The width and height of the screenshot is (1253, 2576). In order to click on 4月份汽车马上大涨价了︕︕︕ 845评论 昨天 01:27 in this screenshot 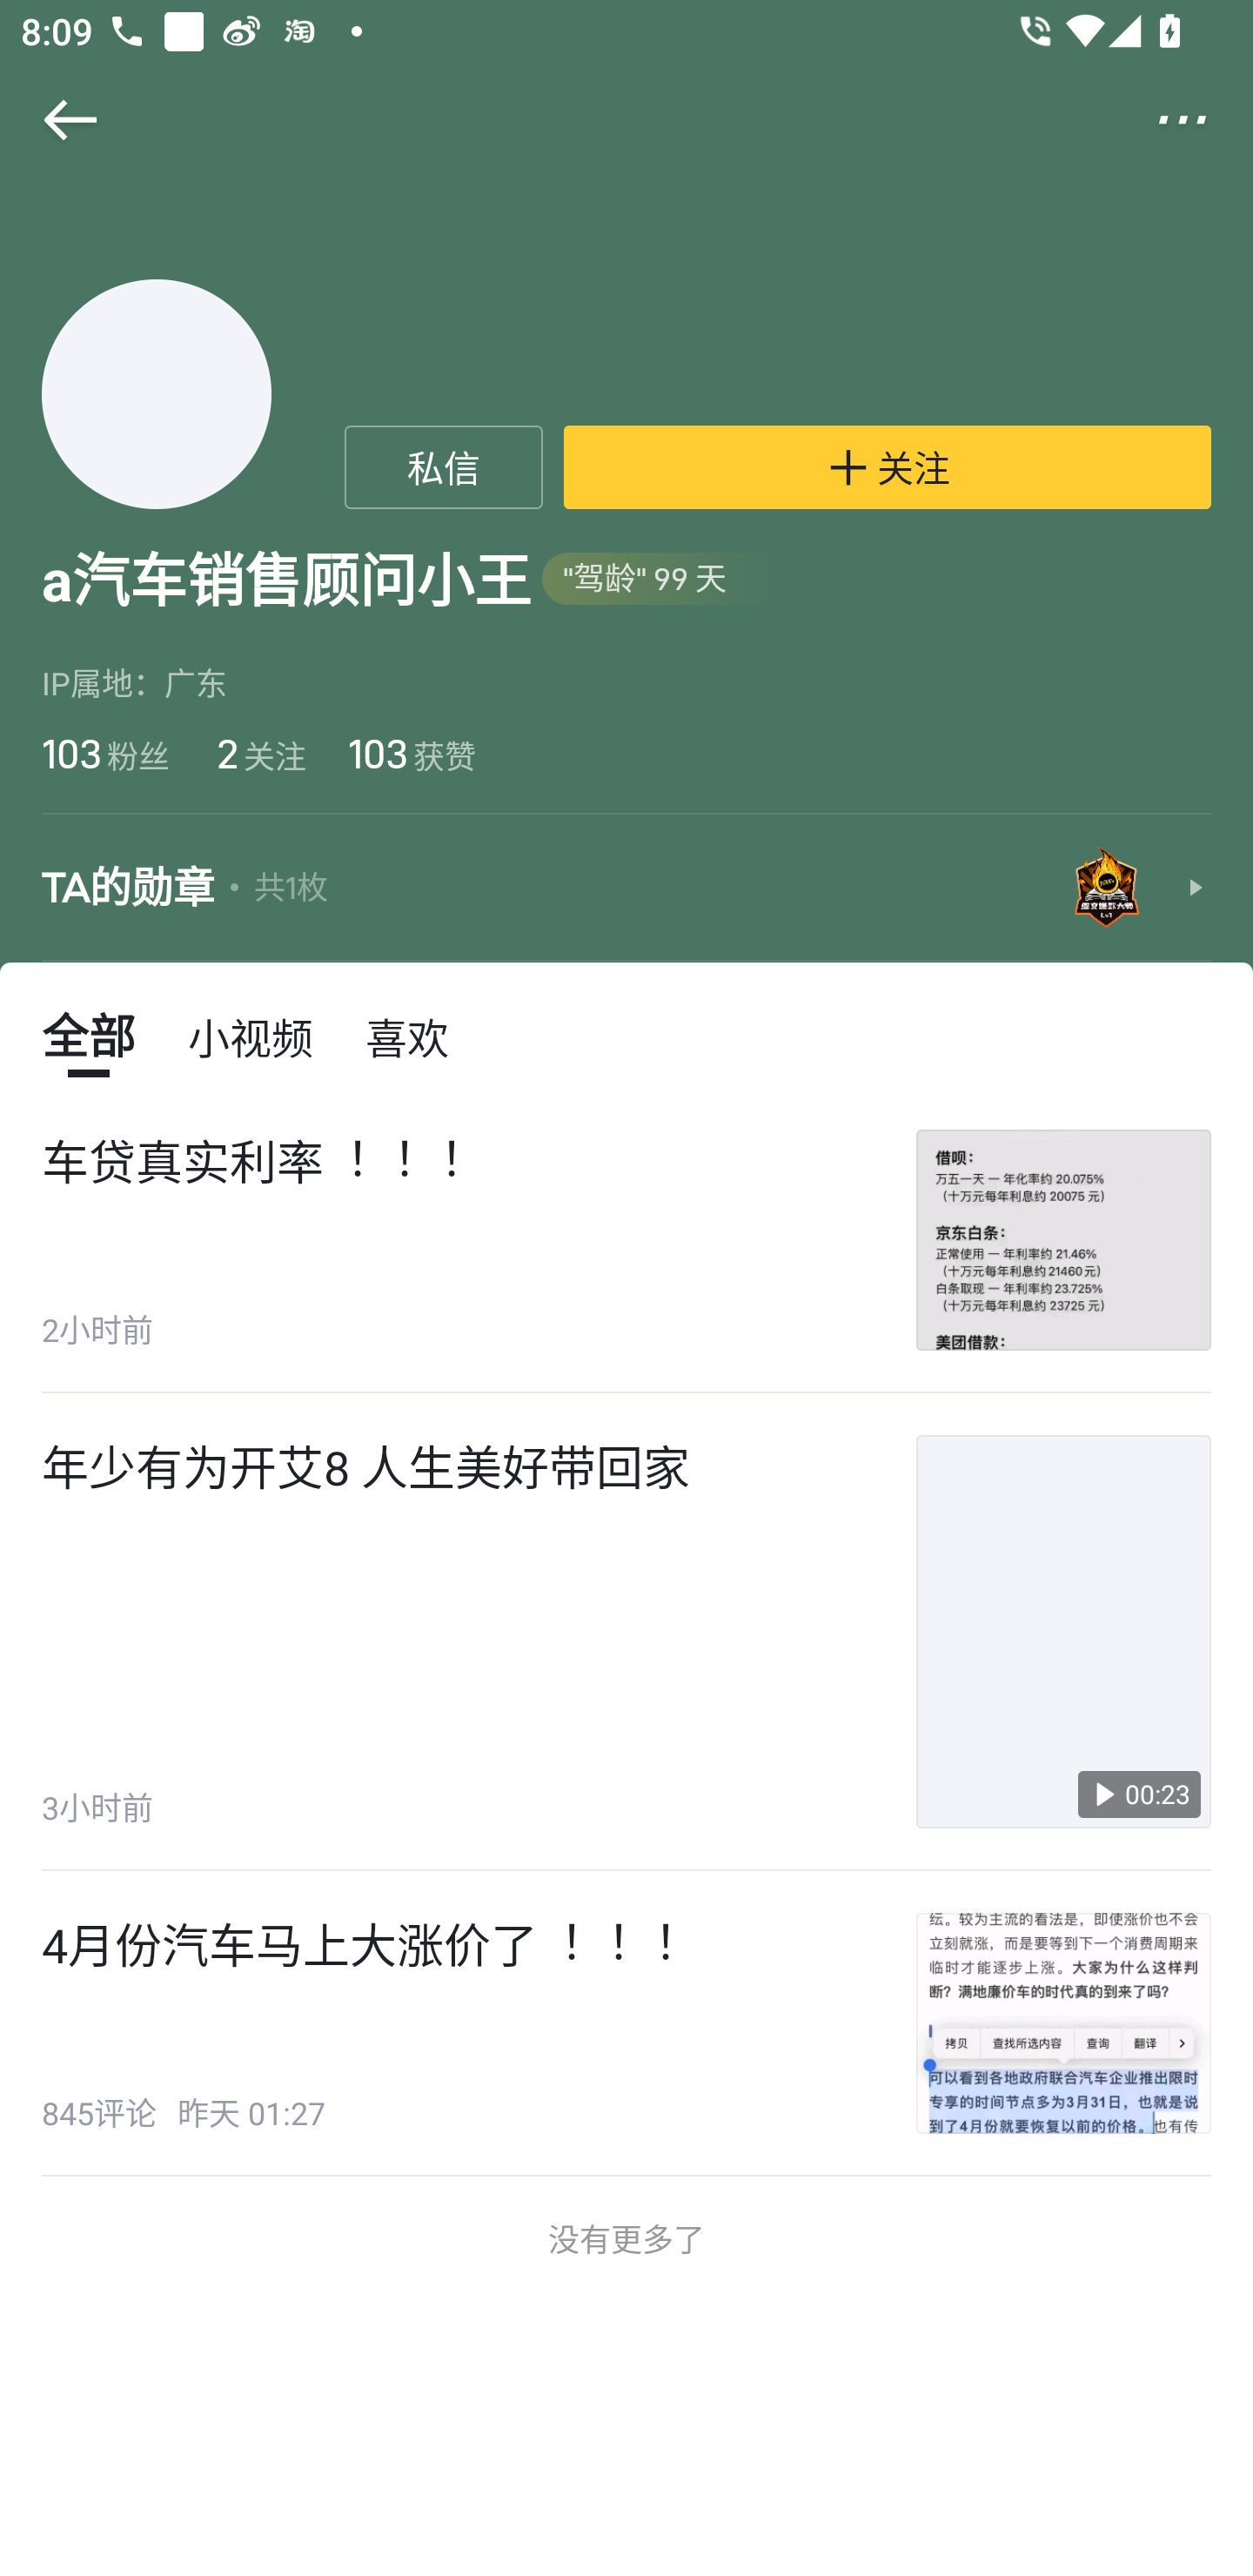, I will do `click(626, 2023)`.